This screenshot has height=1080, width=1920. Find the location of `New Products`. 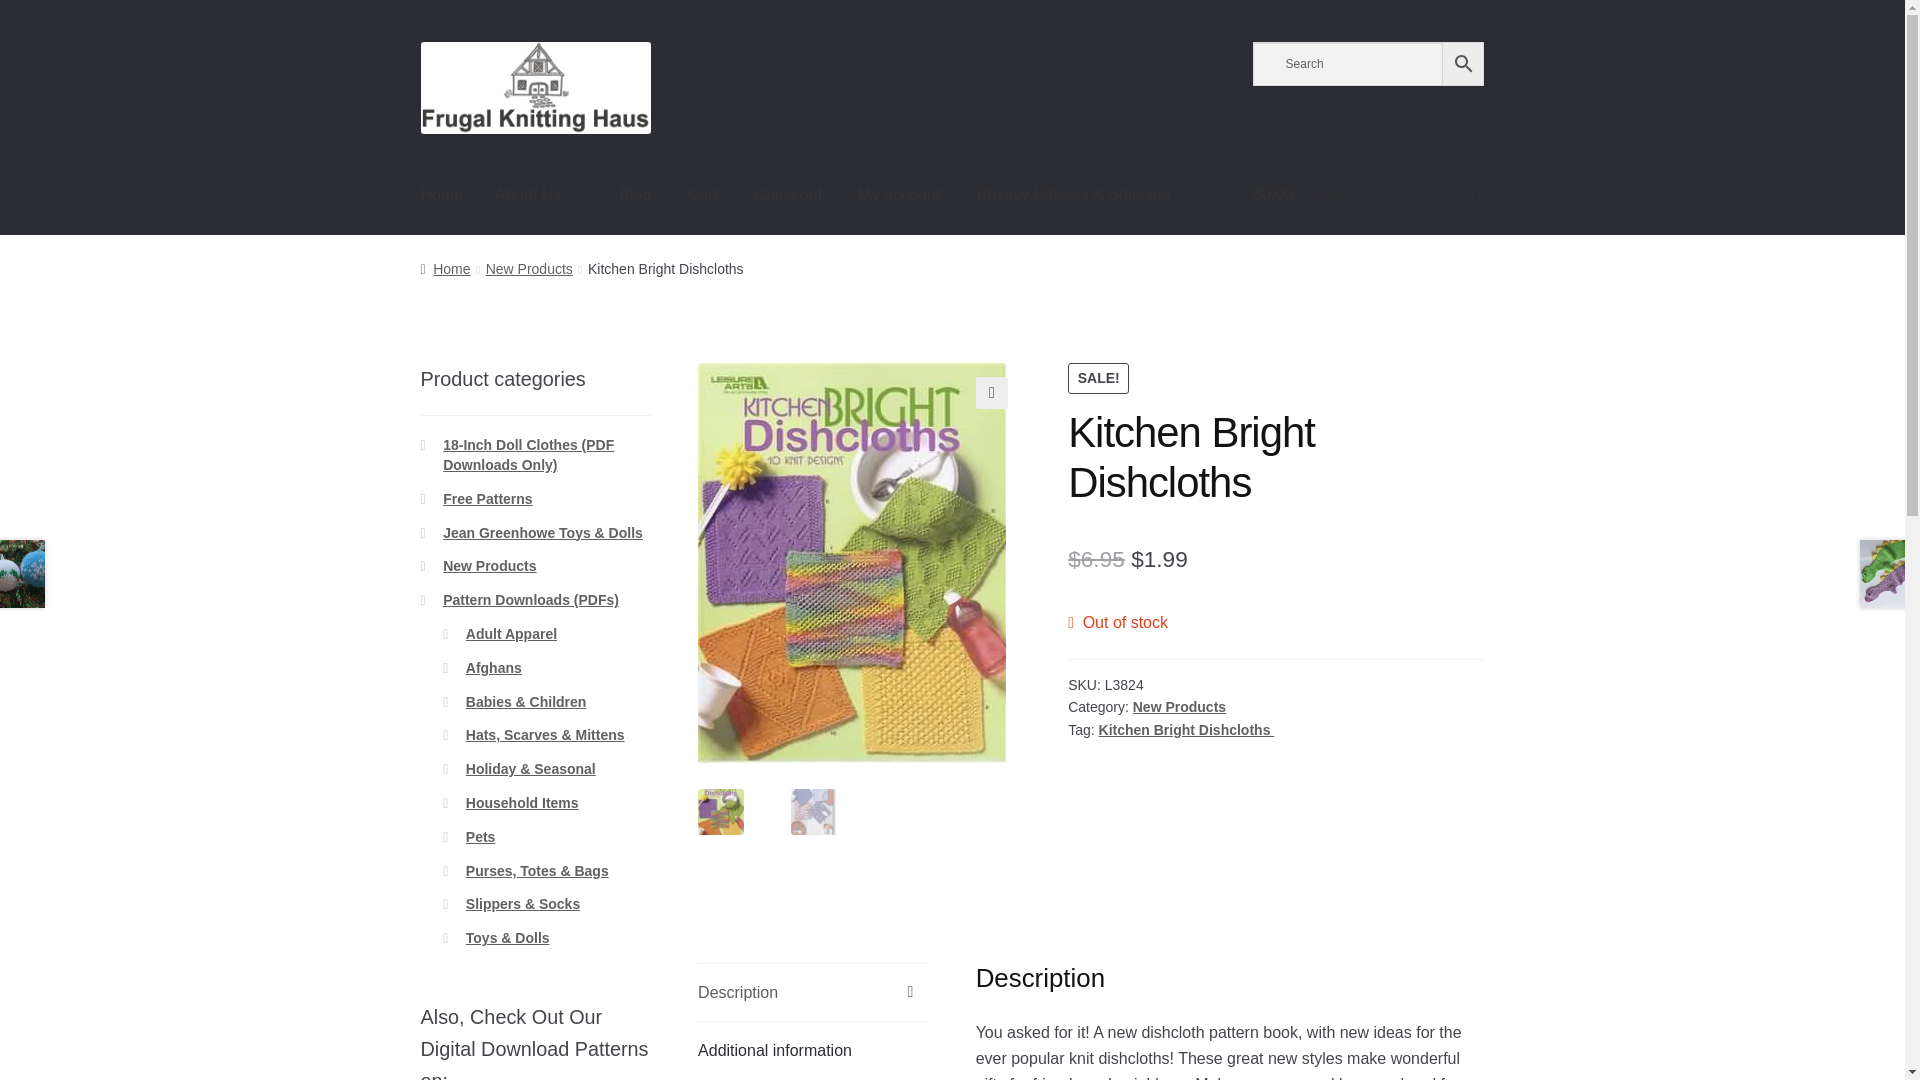

New Products is located at coordinates (528, 268).